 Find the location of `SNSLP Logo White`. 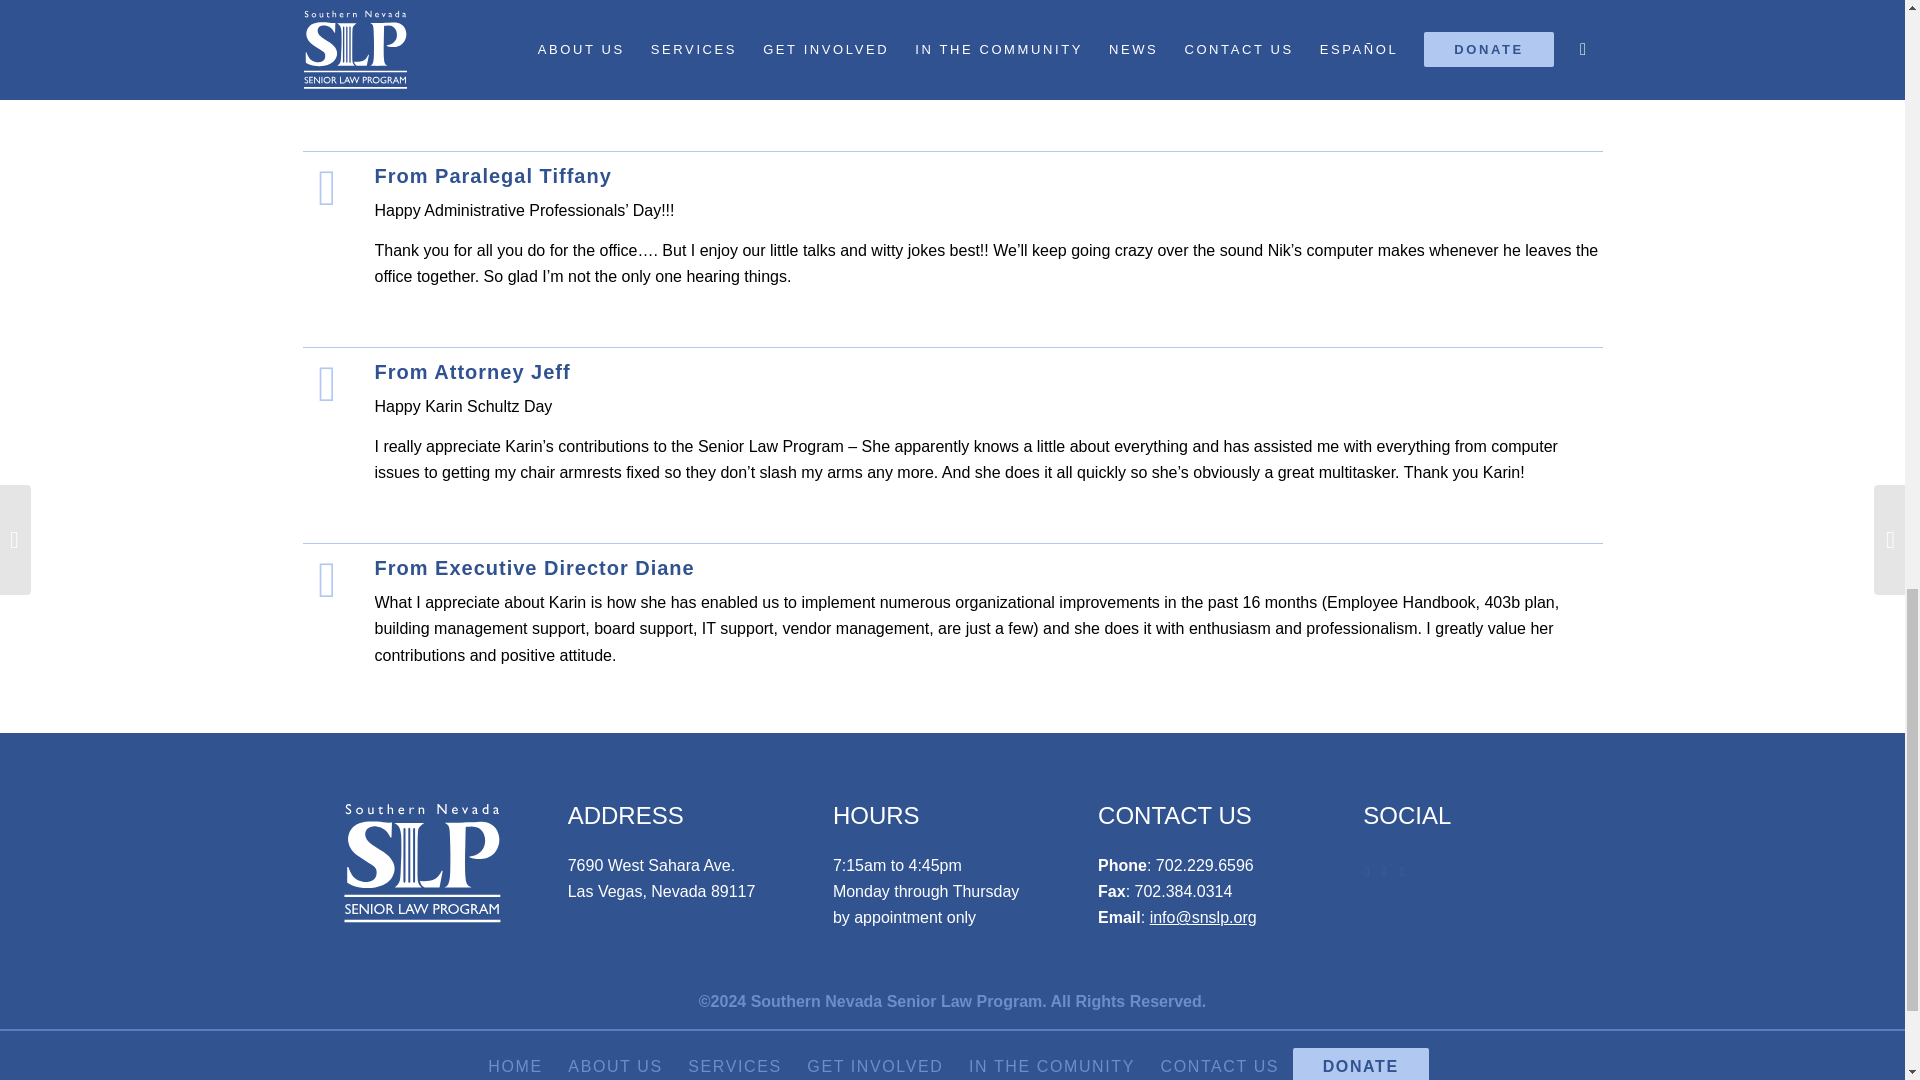

SNSLP Logo White is located at coordinates (422, 864).